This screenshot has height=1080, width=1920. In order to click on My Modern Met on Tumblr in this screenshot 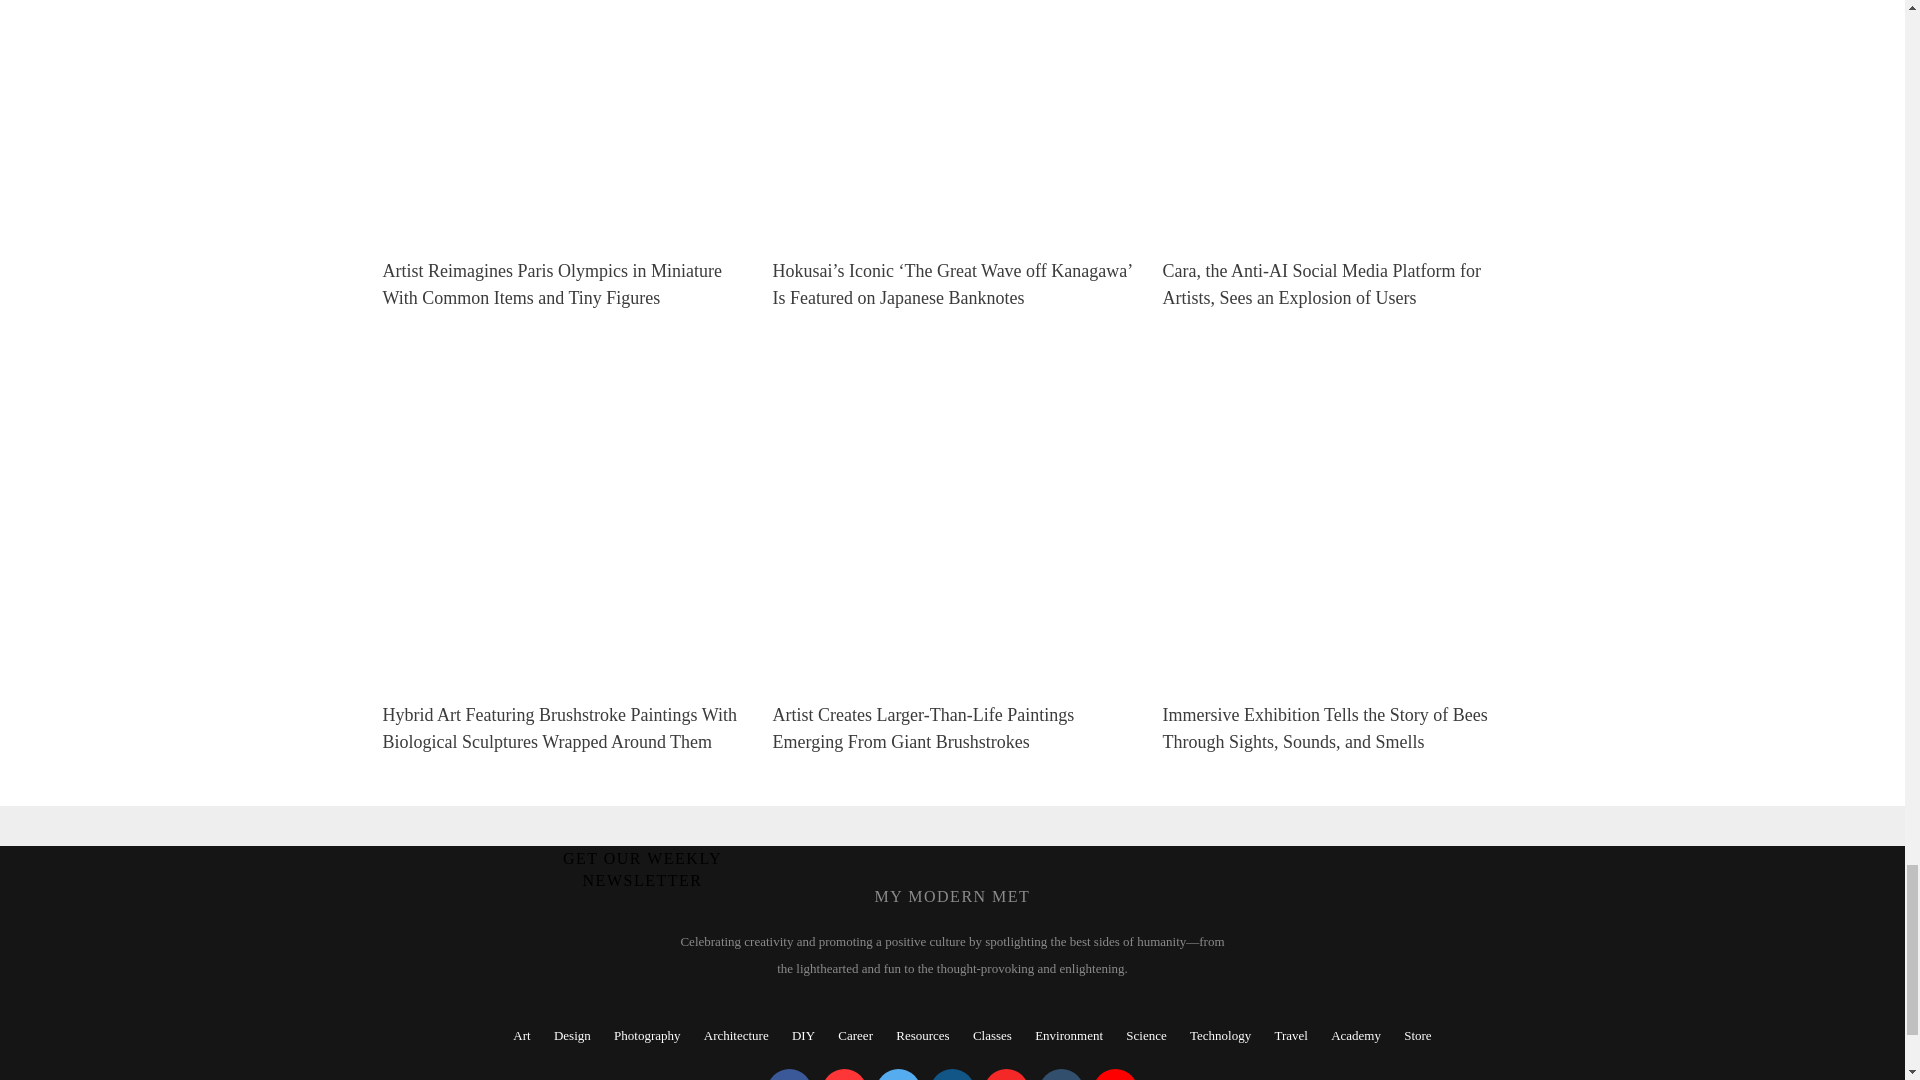, I will do `click(1060, 1074)`.